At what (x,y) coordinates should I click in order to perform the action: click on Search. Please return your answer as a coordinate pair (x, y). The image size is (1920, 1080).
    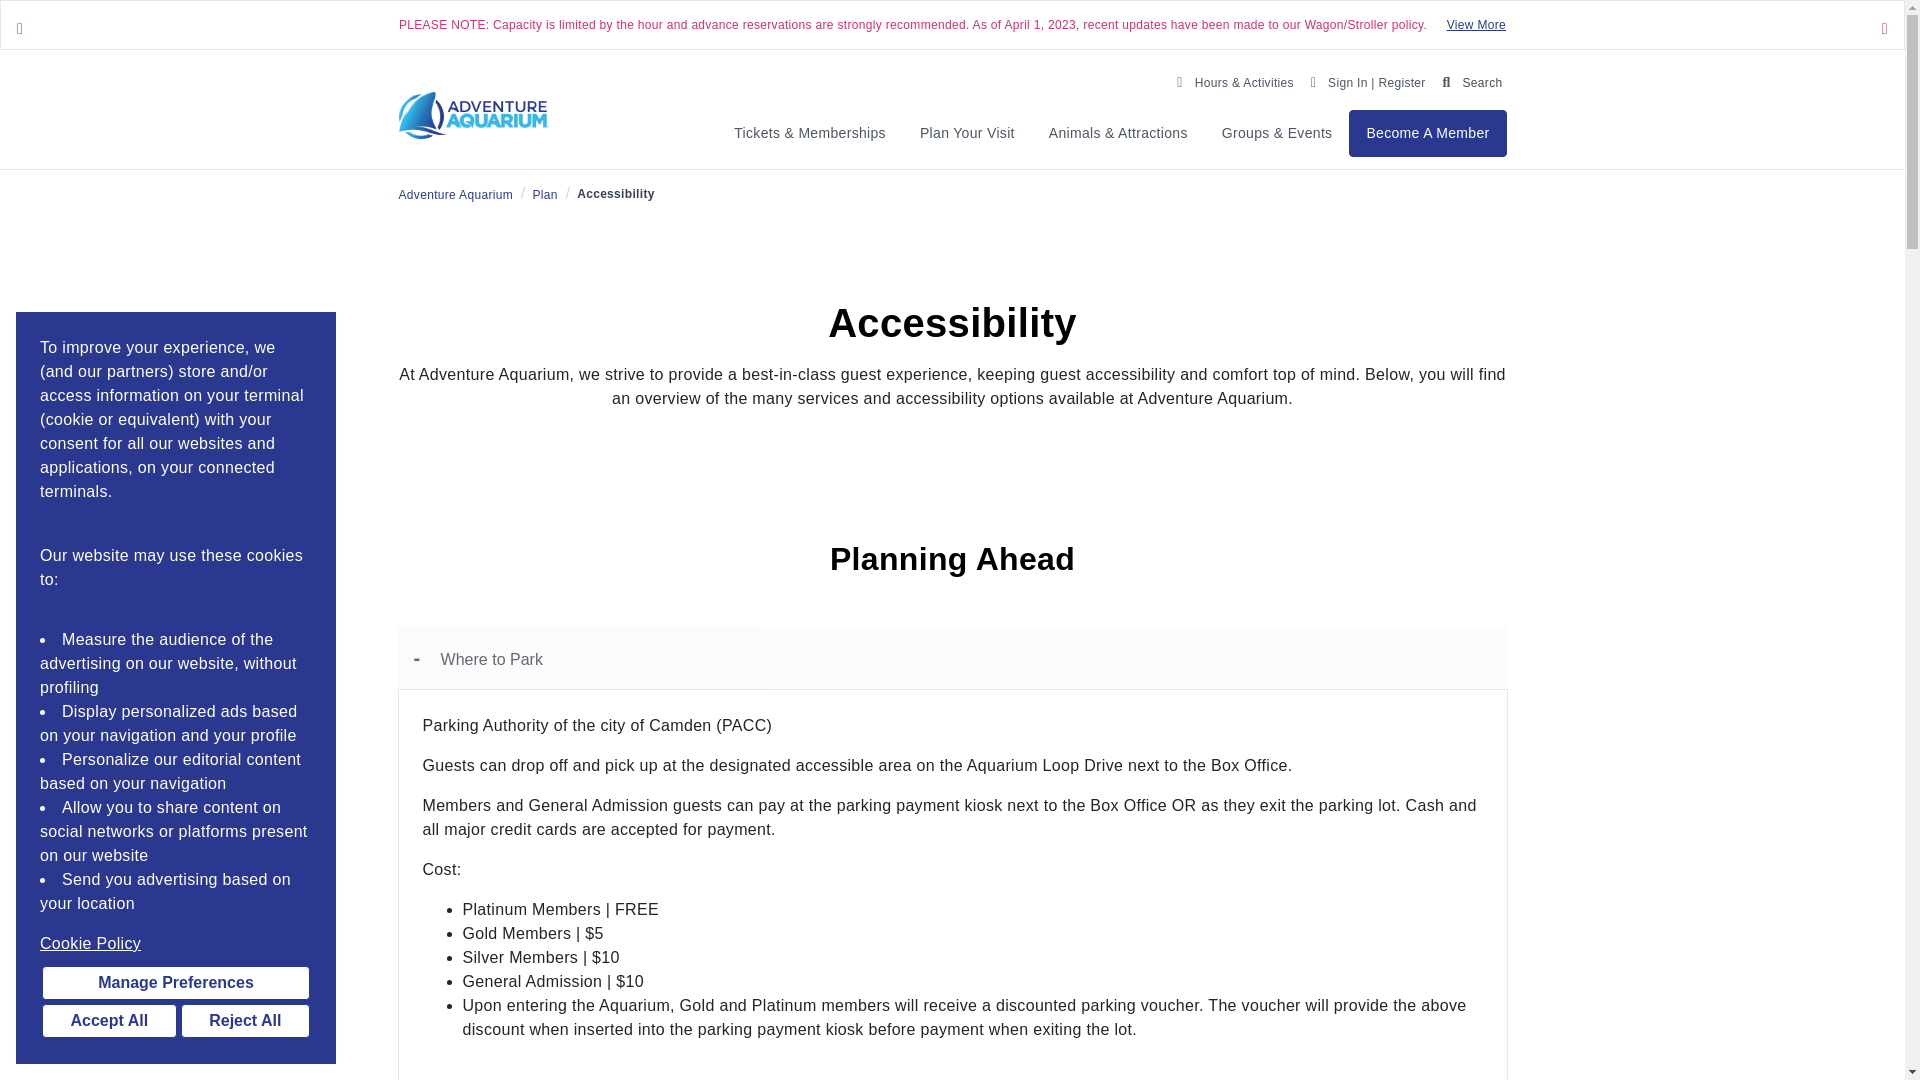
    Looking at the image, I should click on (1468, 81).